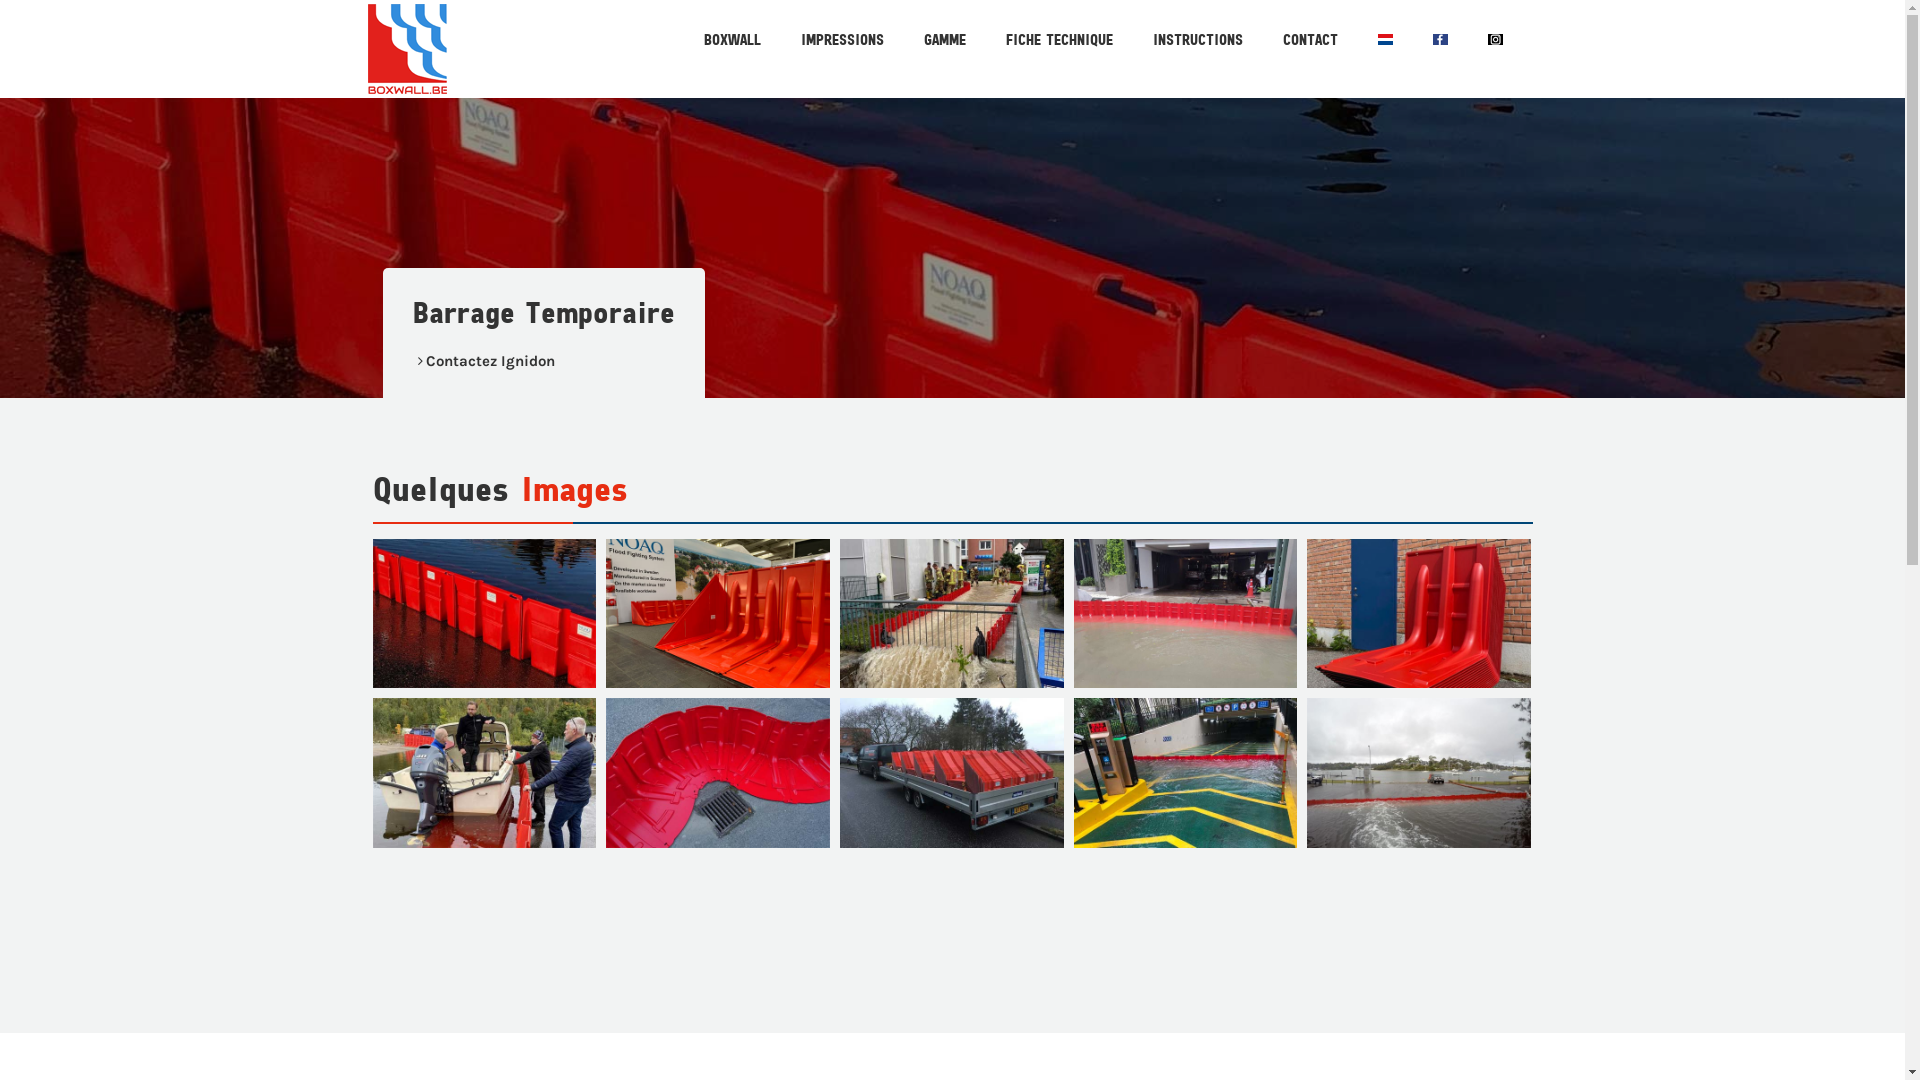 This screenshot has height=1080, width=1920. What do you see at coordinates (490, 361) in the screenshot?
I see `Contactez Ignidon` at bounding box center [490, 361].